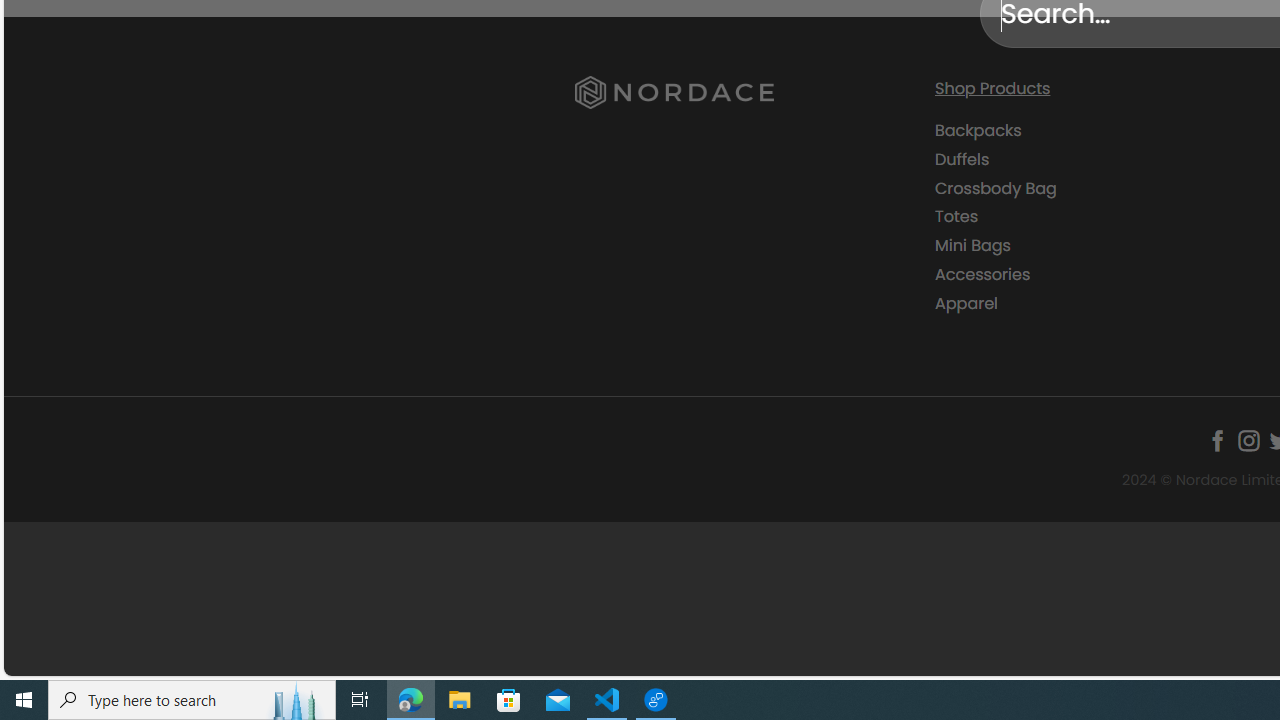 This screenshot has height=720, width=1280. Describe the element at coordinates (962, 158) in the screenshot. I see `Duffels` at that location.